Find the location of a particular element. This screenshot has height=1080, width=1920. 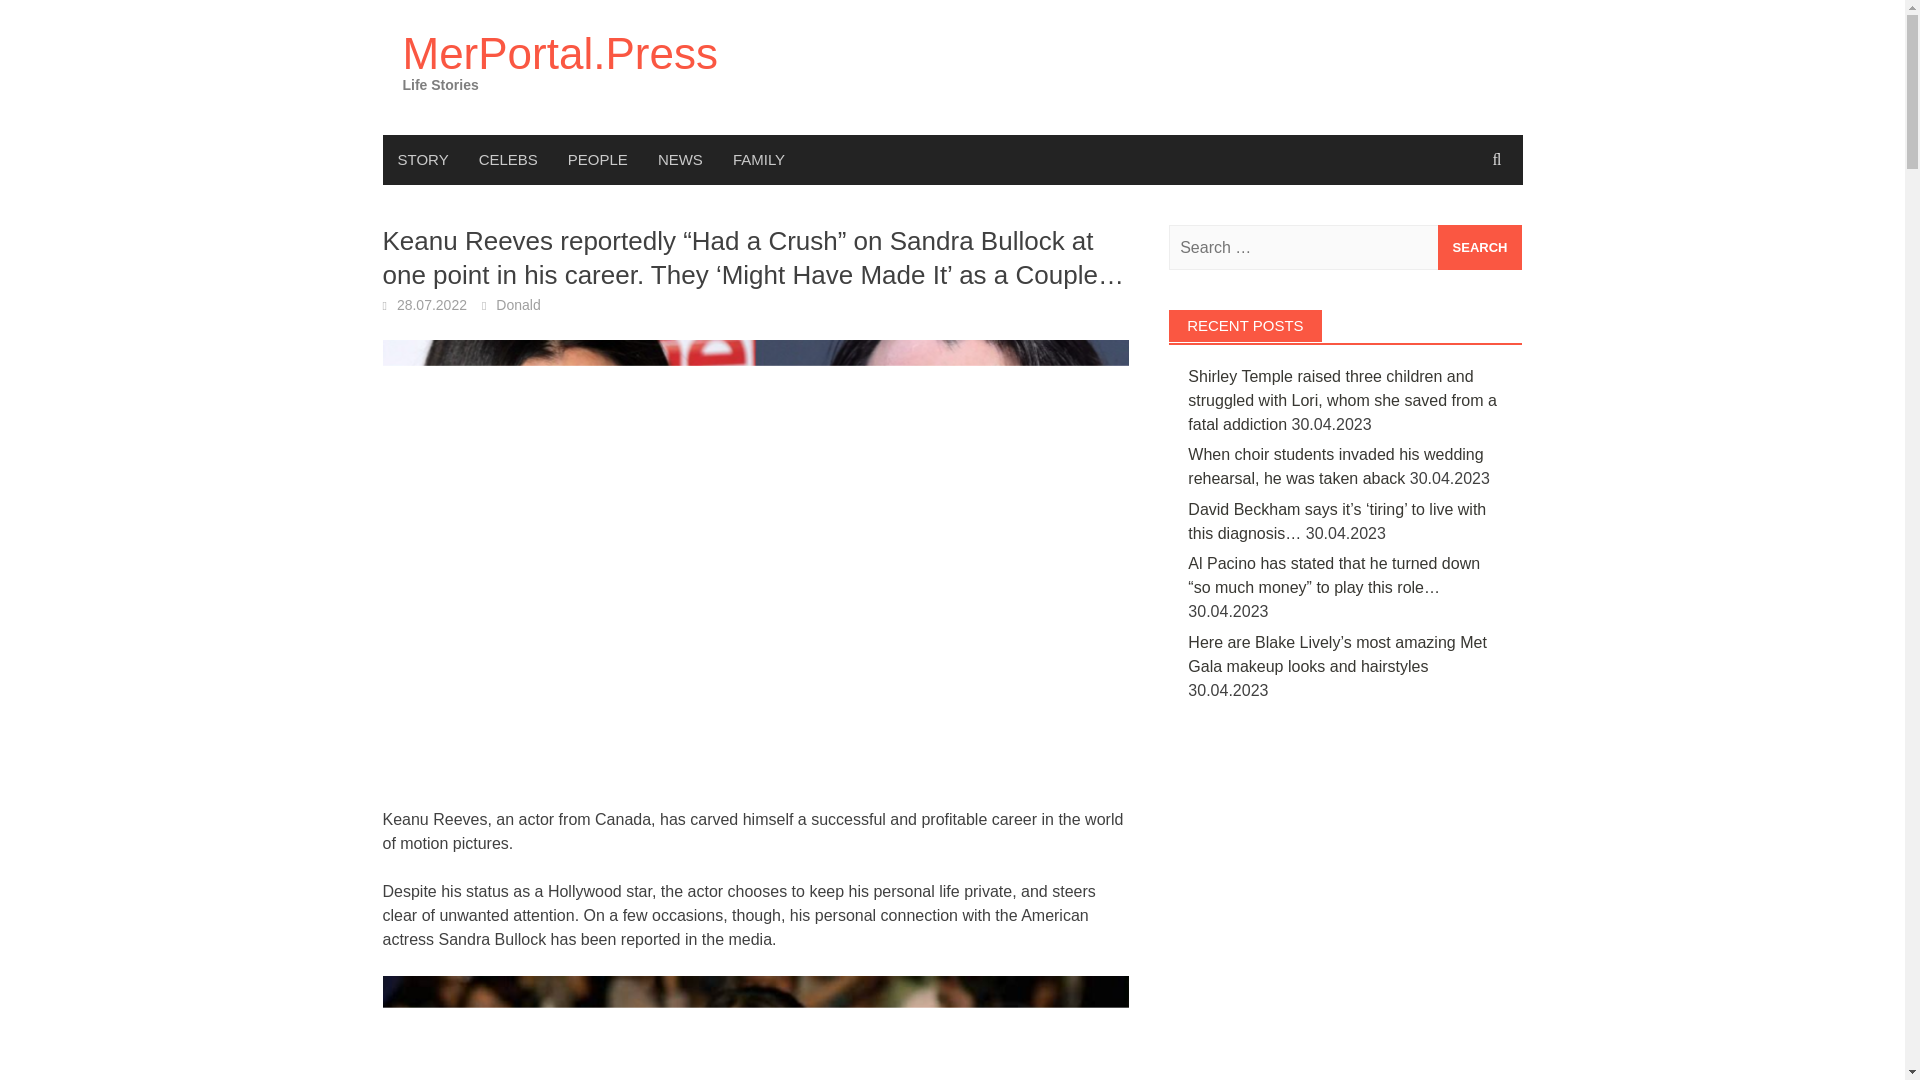

MerPortal.Press is located at coordinates (558, 53).